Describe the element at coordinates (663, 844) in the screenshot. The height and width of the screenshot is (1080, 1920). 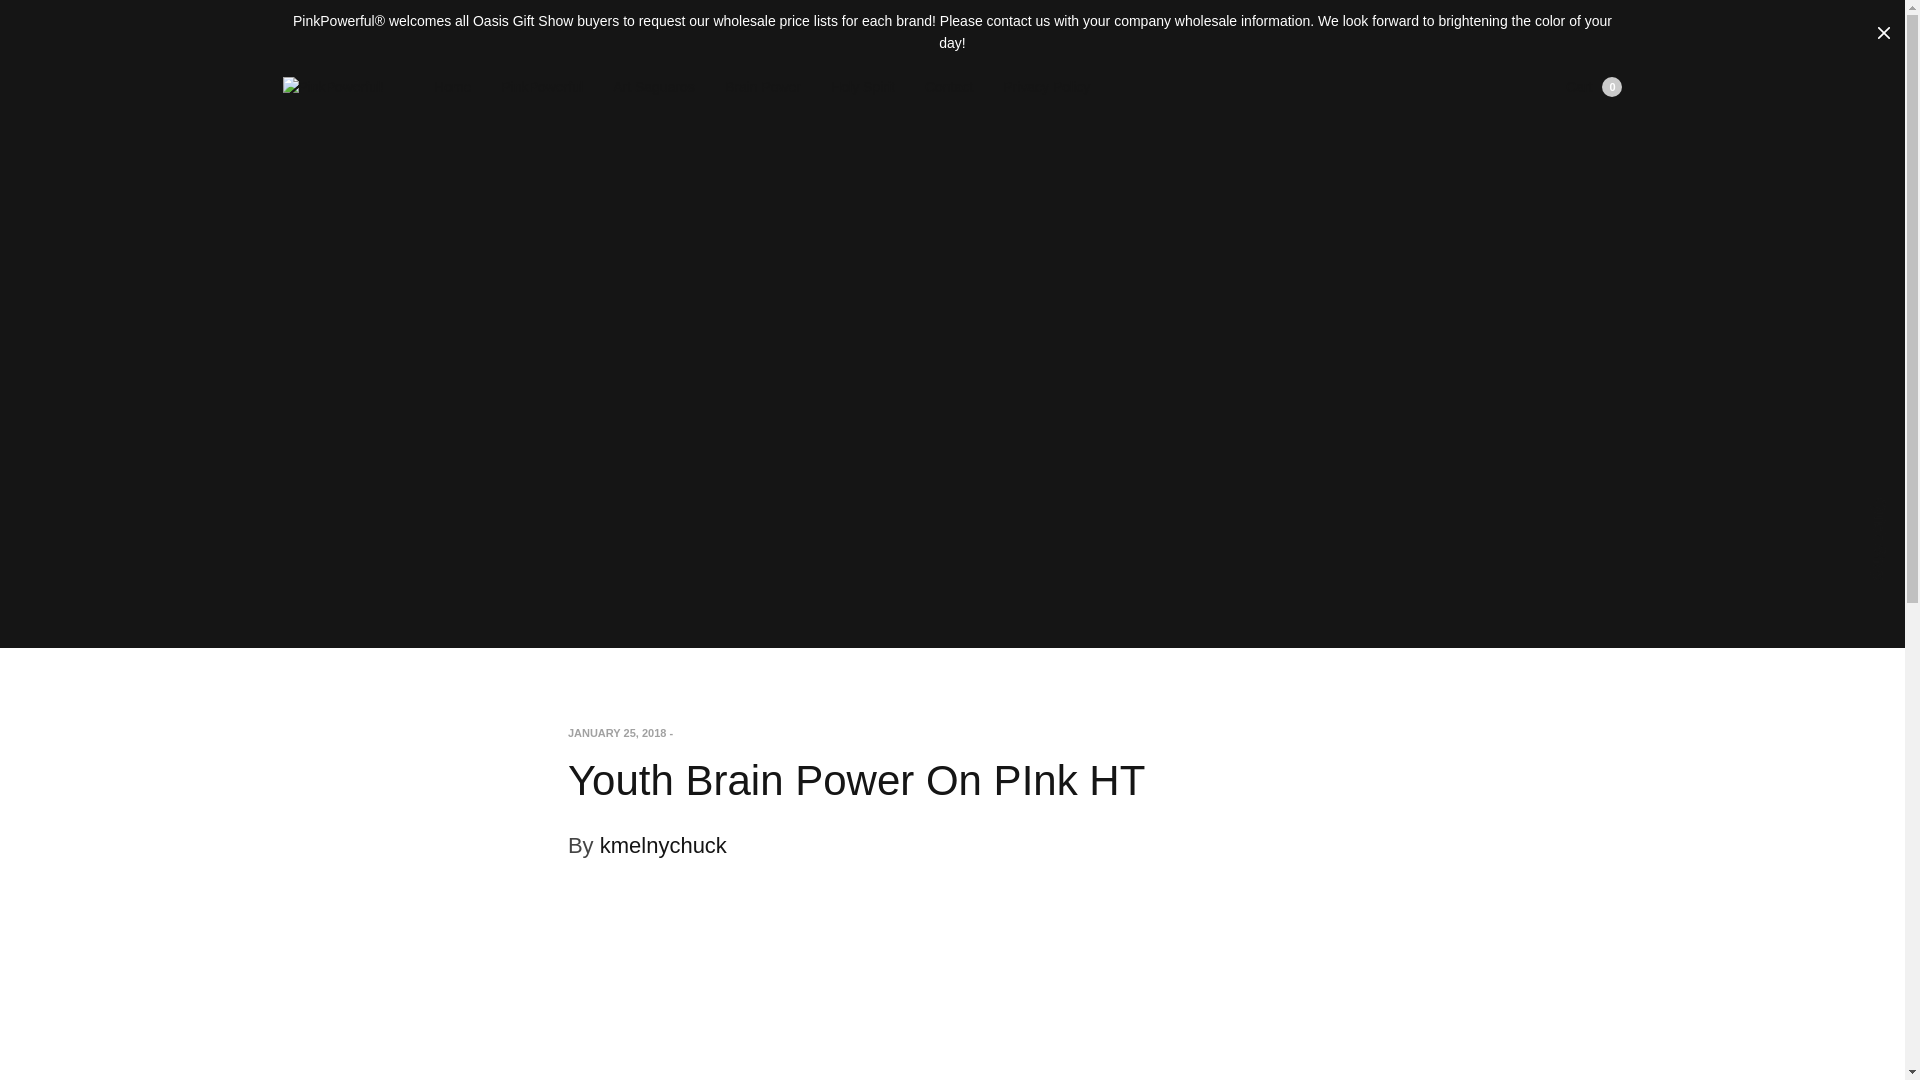
I see `Cart` at that location.